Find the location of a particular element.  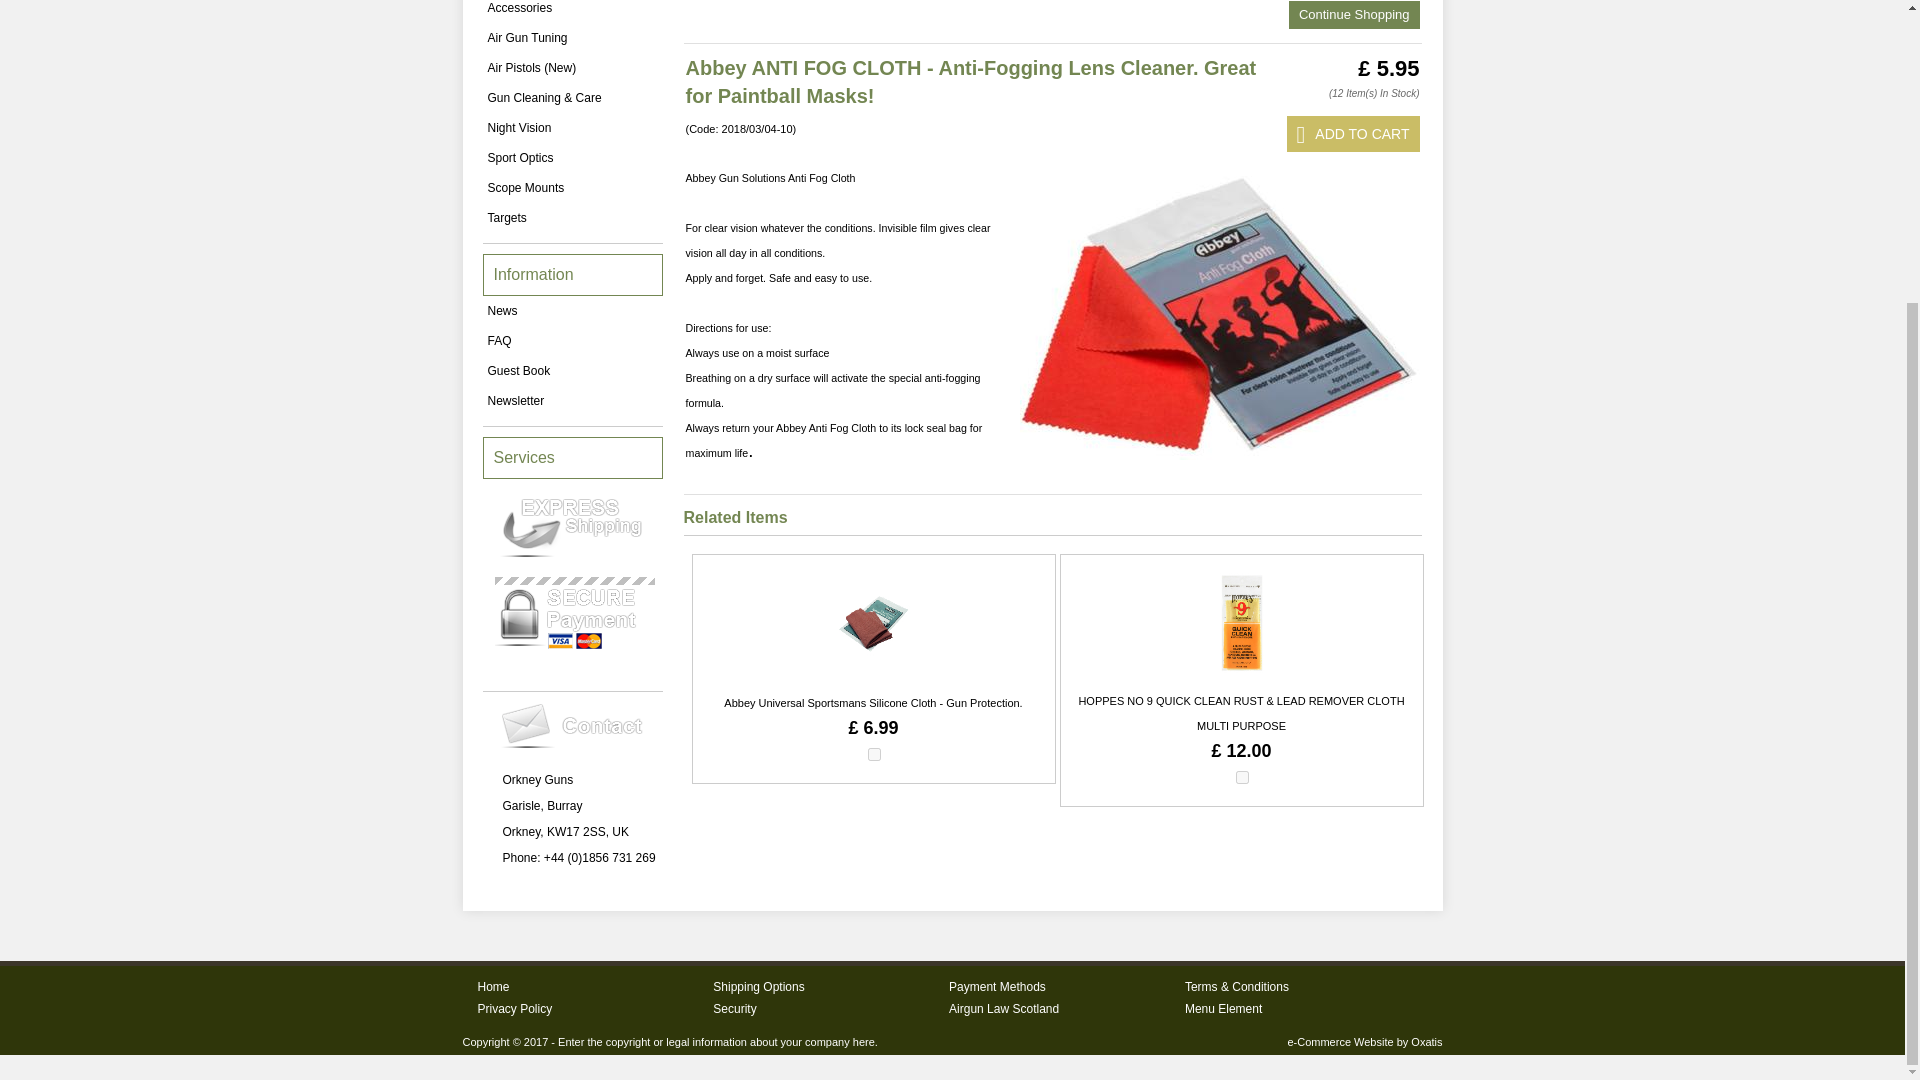

FAQ is located at coordinates (572, 341).